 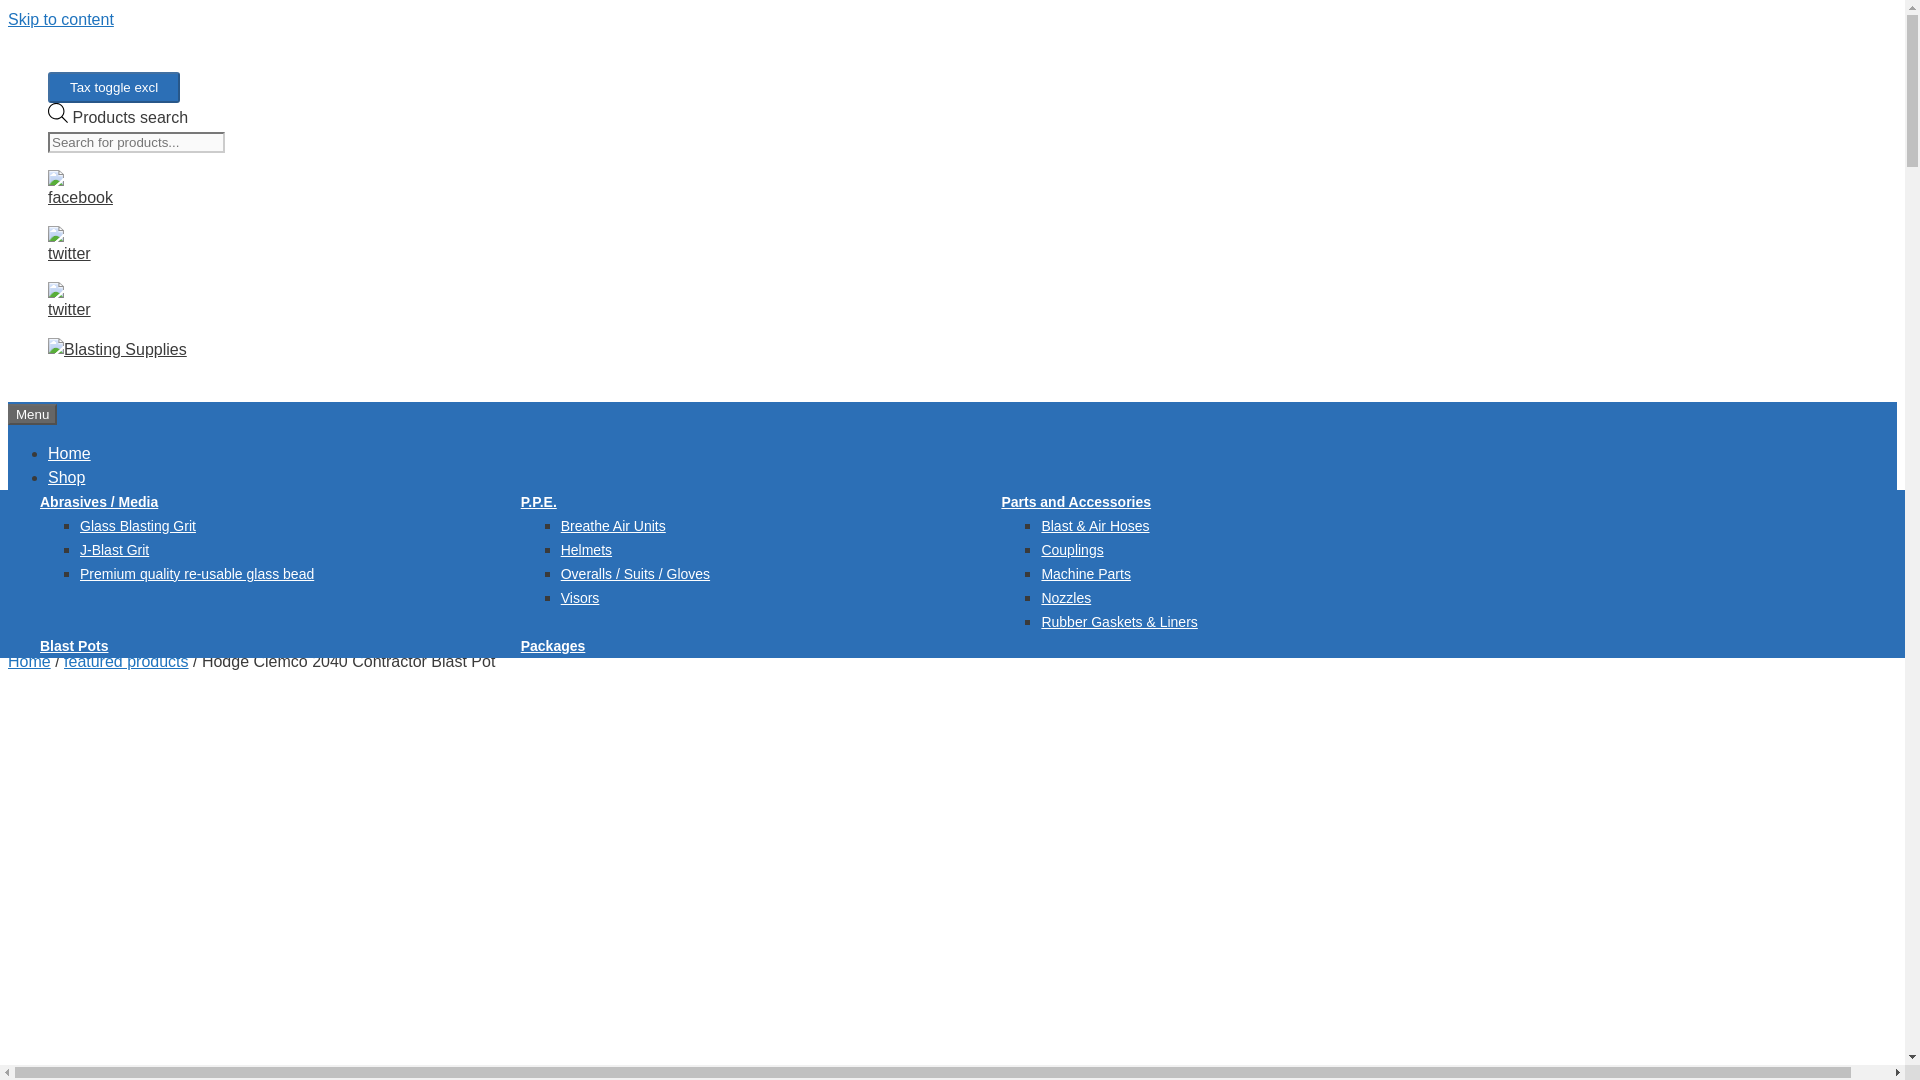 What do you see at coordinates (114, 550) in the screenshot?
I see `J-Blast Grit` at bounding box center [114, 550].